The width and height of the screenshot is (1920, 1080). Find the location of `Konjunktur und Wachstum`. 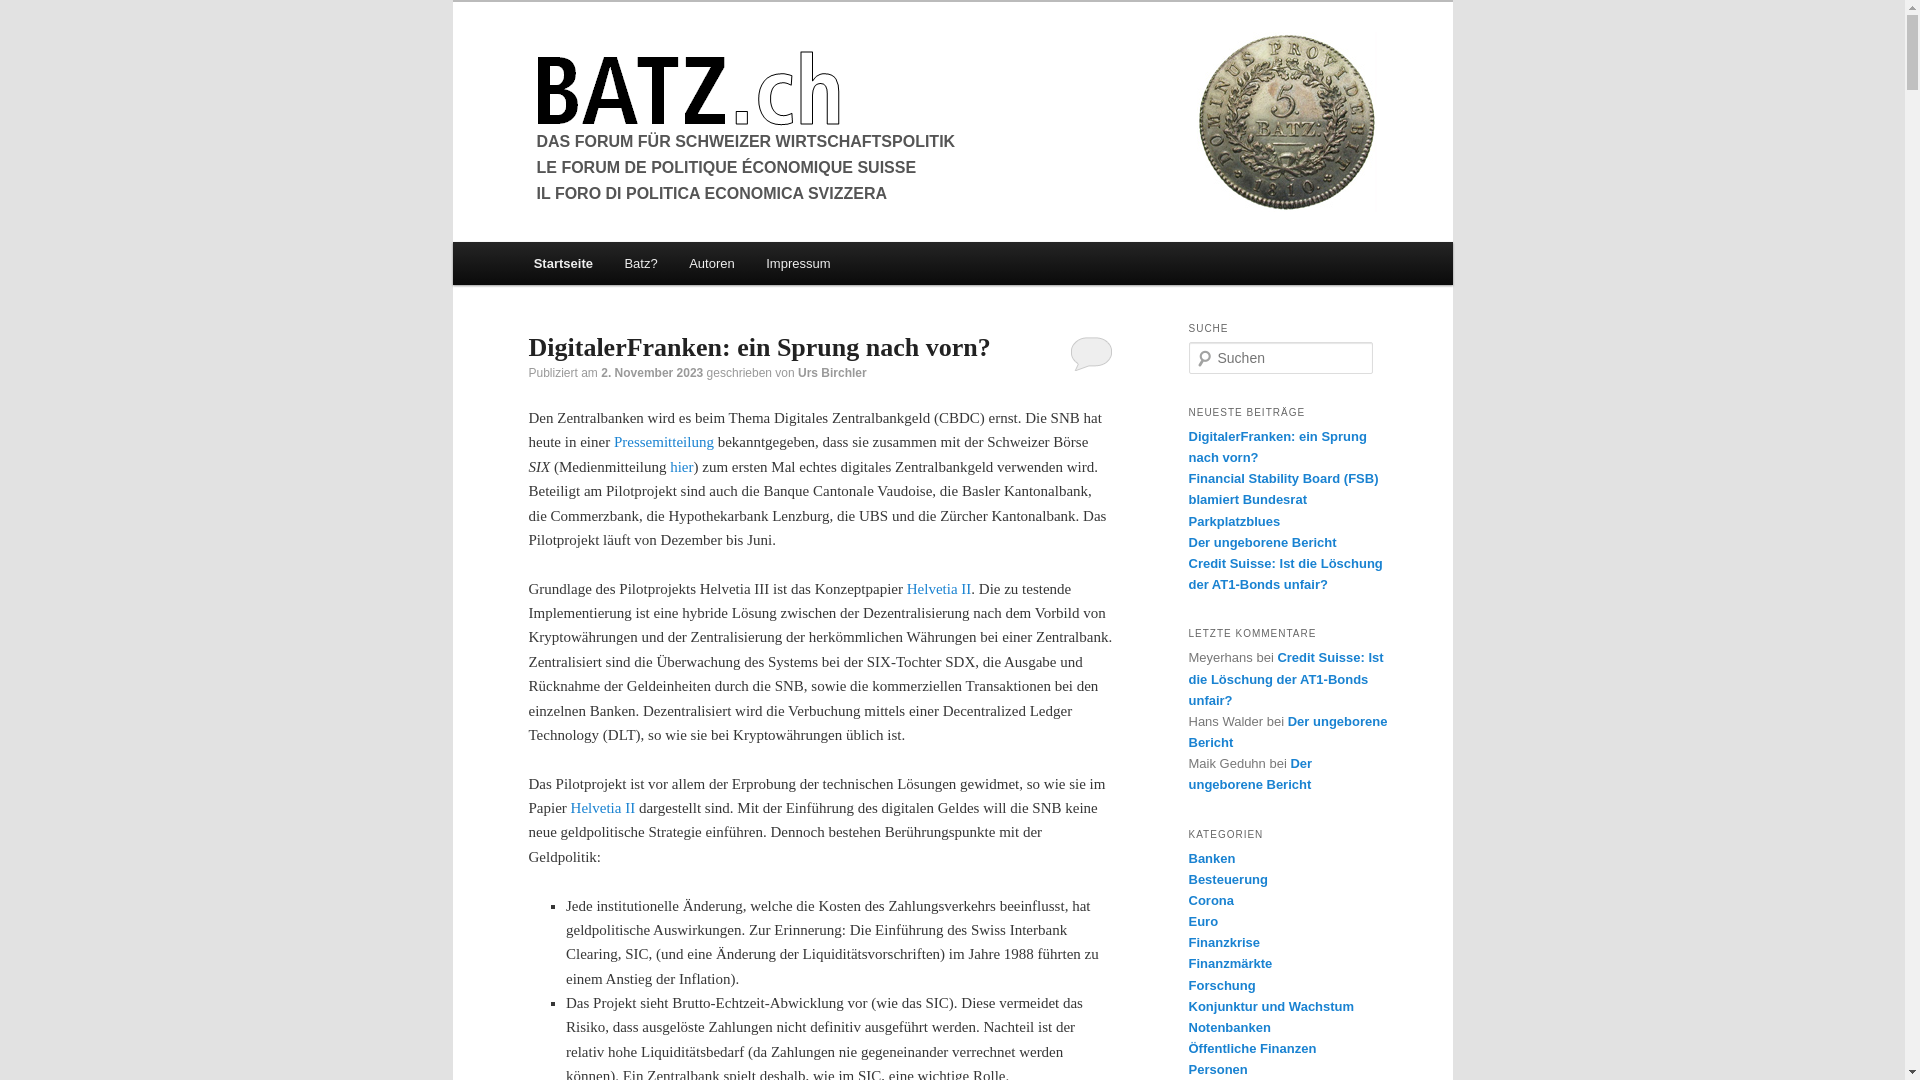

Konjunktur und Wachstum is located at coordinates (1271, 1006).